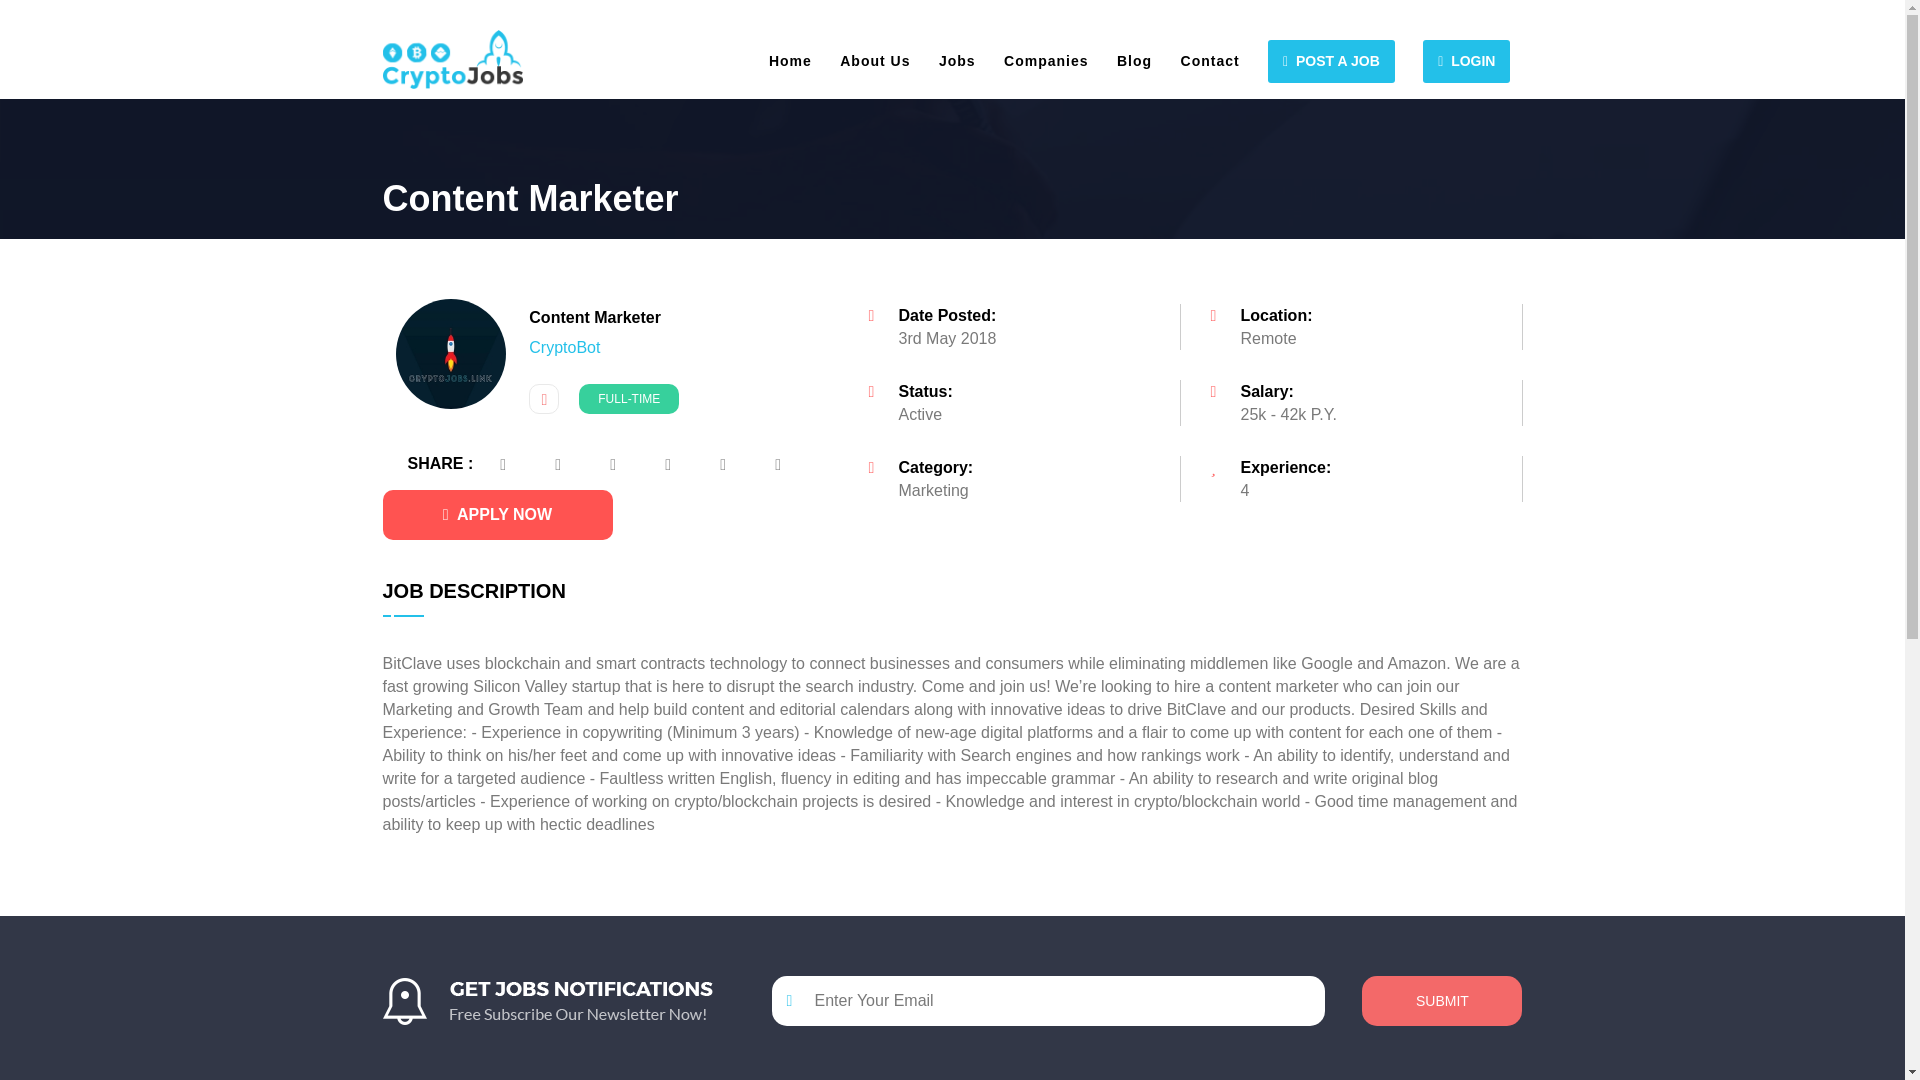  Describe the element at coordinates (790, 61) in the screenshot. I see `Home` at that location.